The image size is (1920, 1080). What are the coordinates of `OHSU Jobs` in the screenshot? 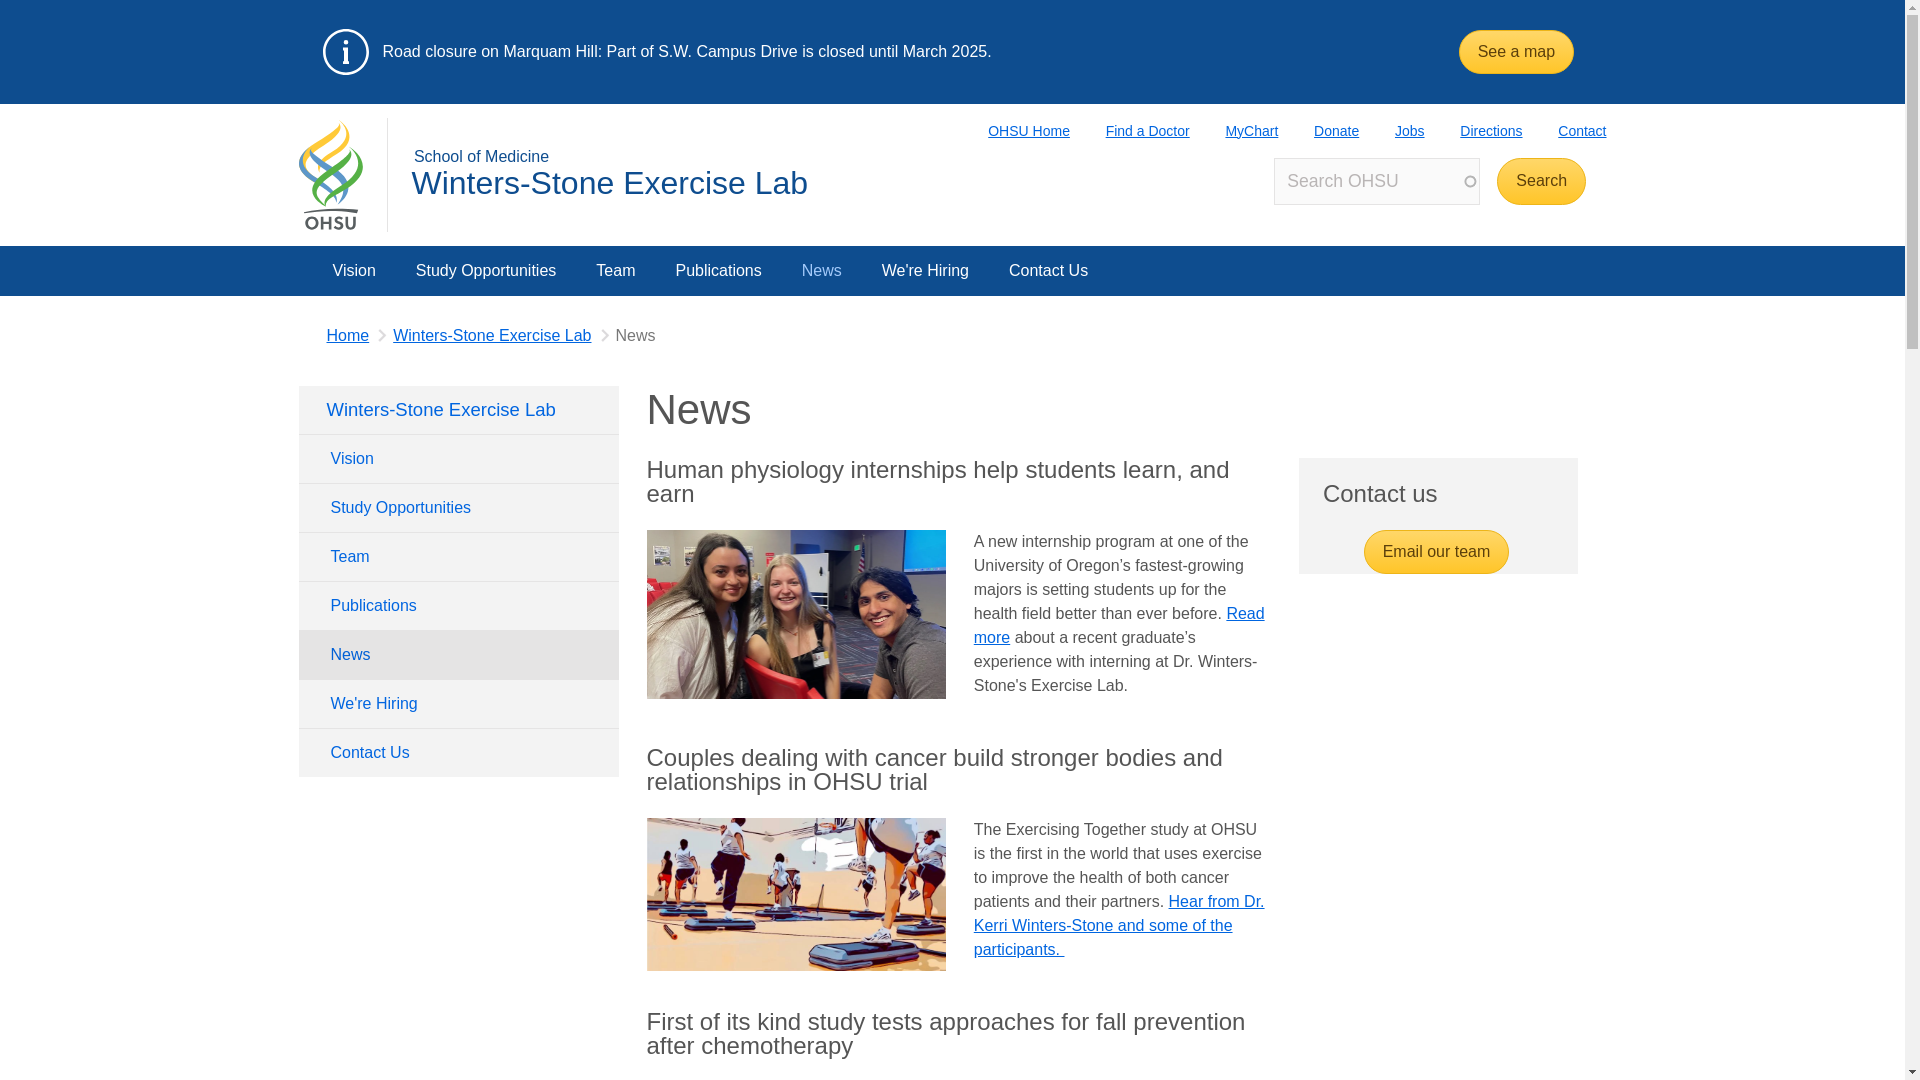 It's located at (1392, 130).